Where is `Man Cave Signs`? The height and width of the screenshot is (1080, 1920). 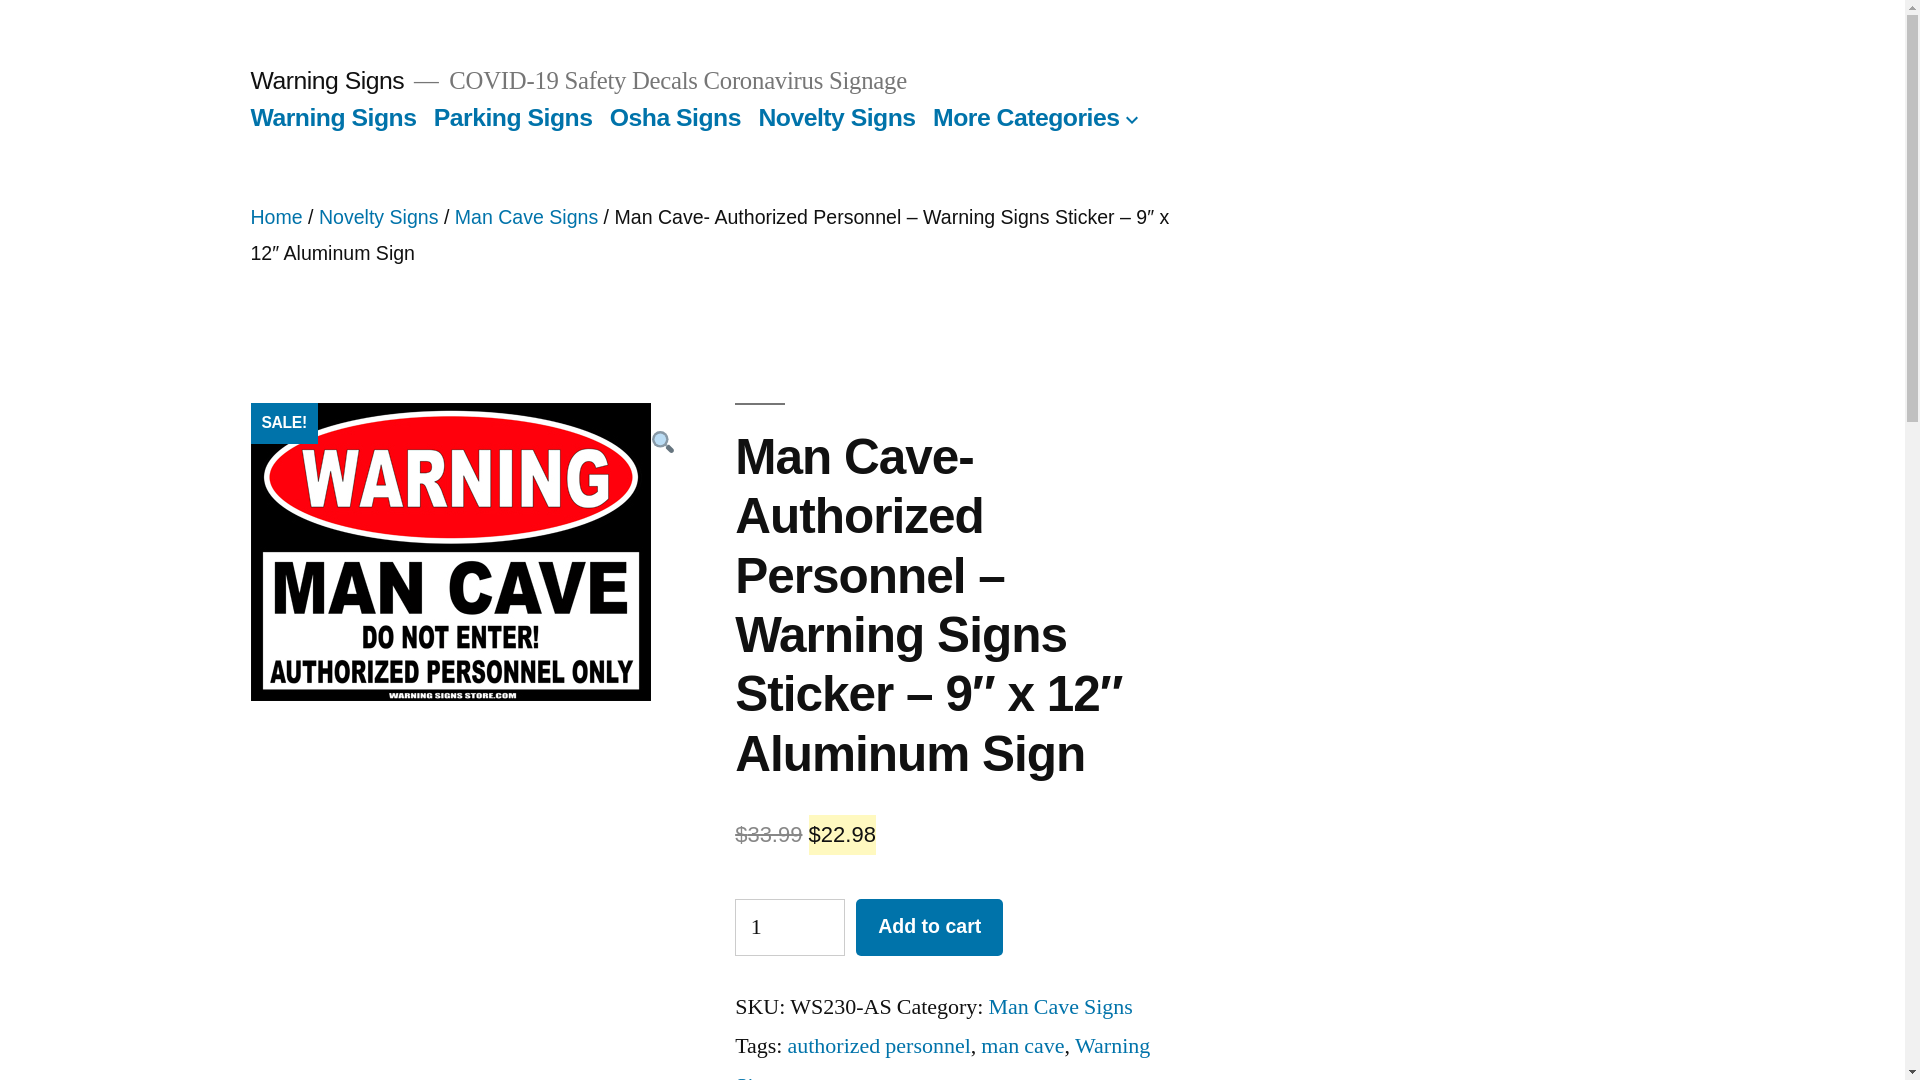
Man Cave Signs is located at coordinates (1060, 1006).